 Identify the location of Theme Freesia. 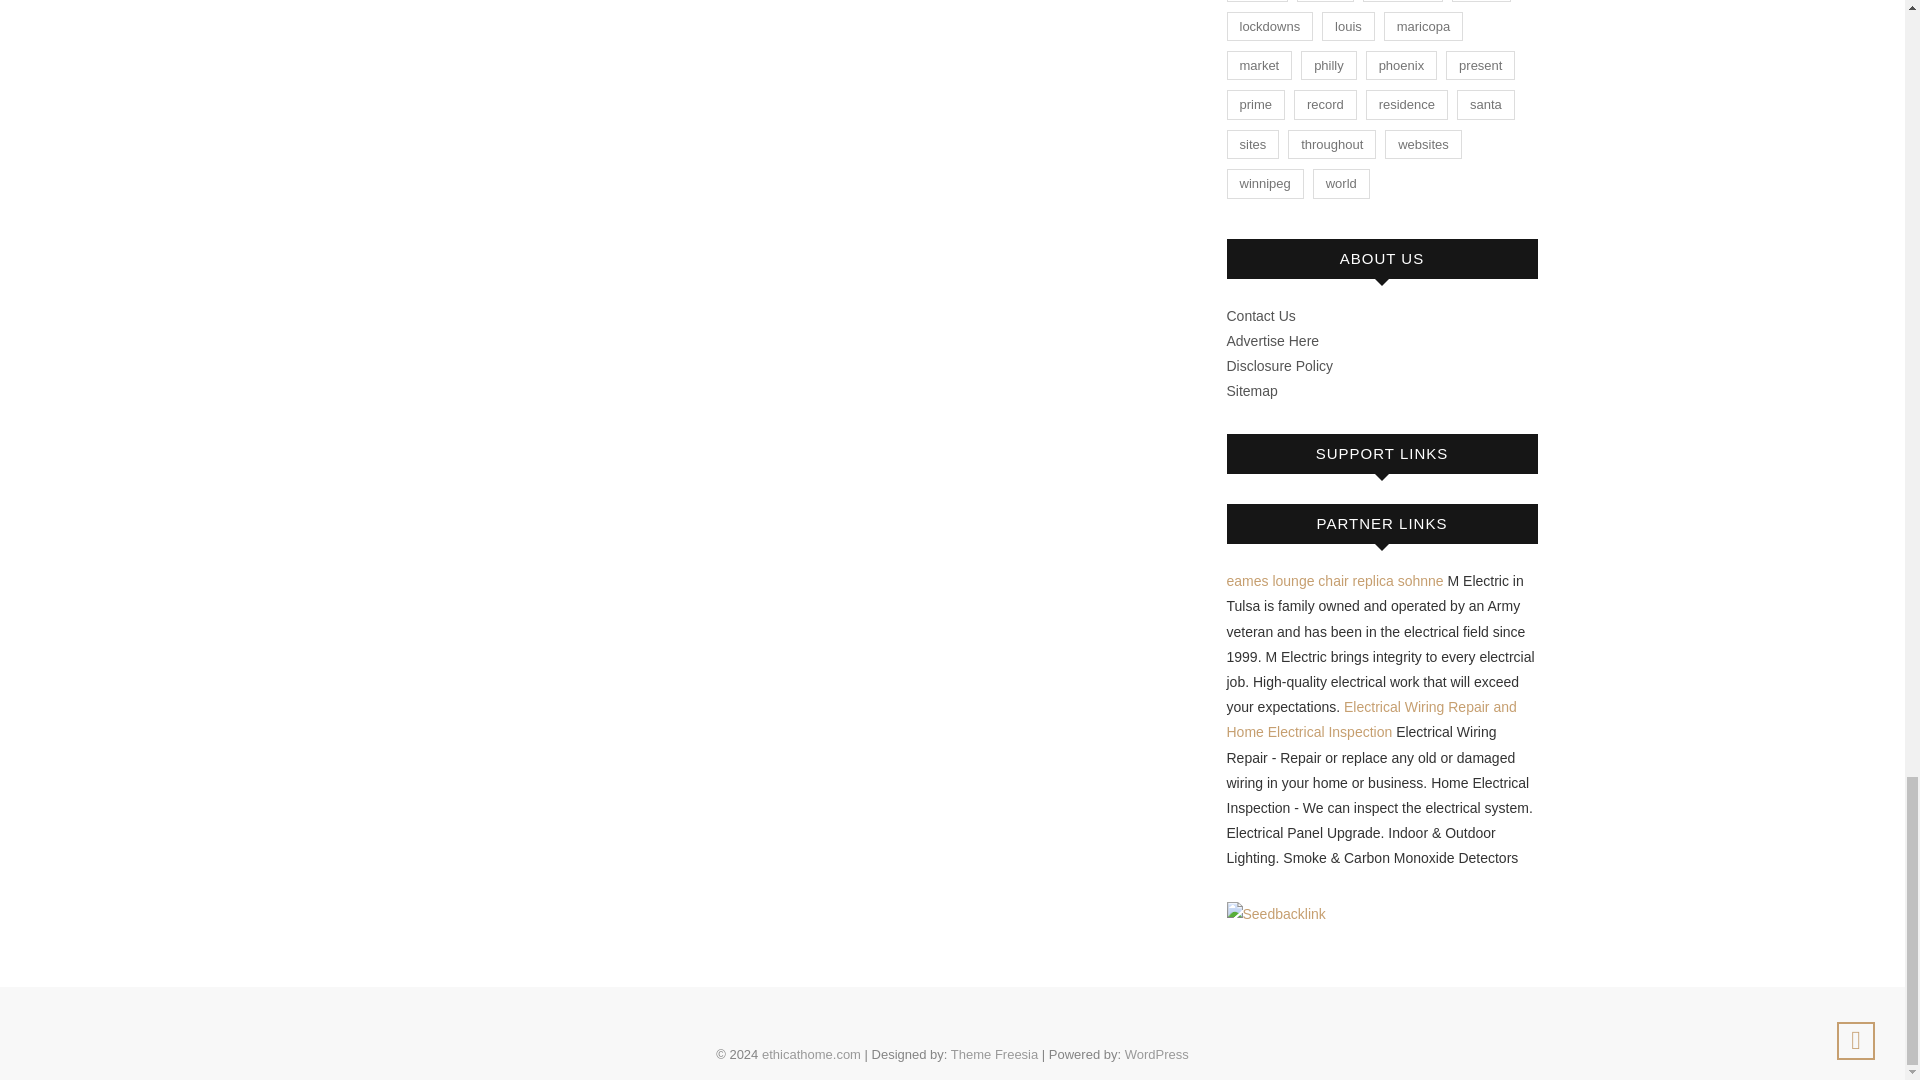
(994, 1054).